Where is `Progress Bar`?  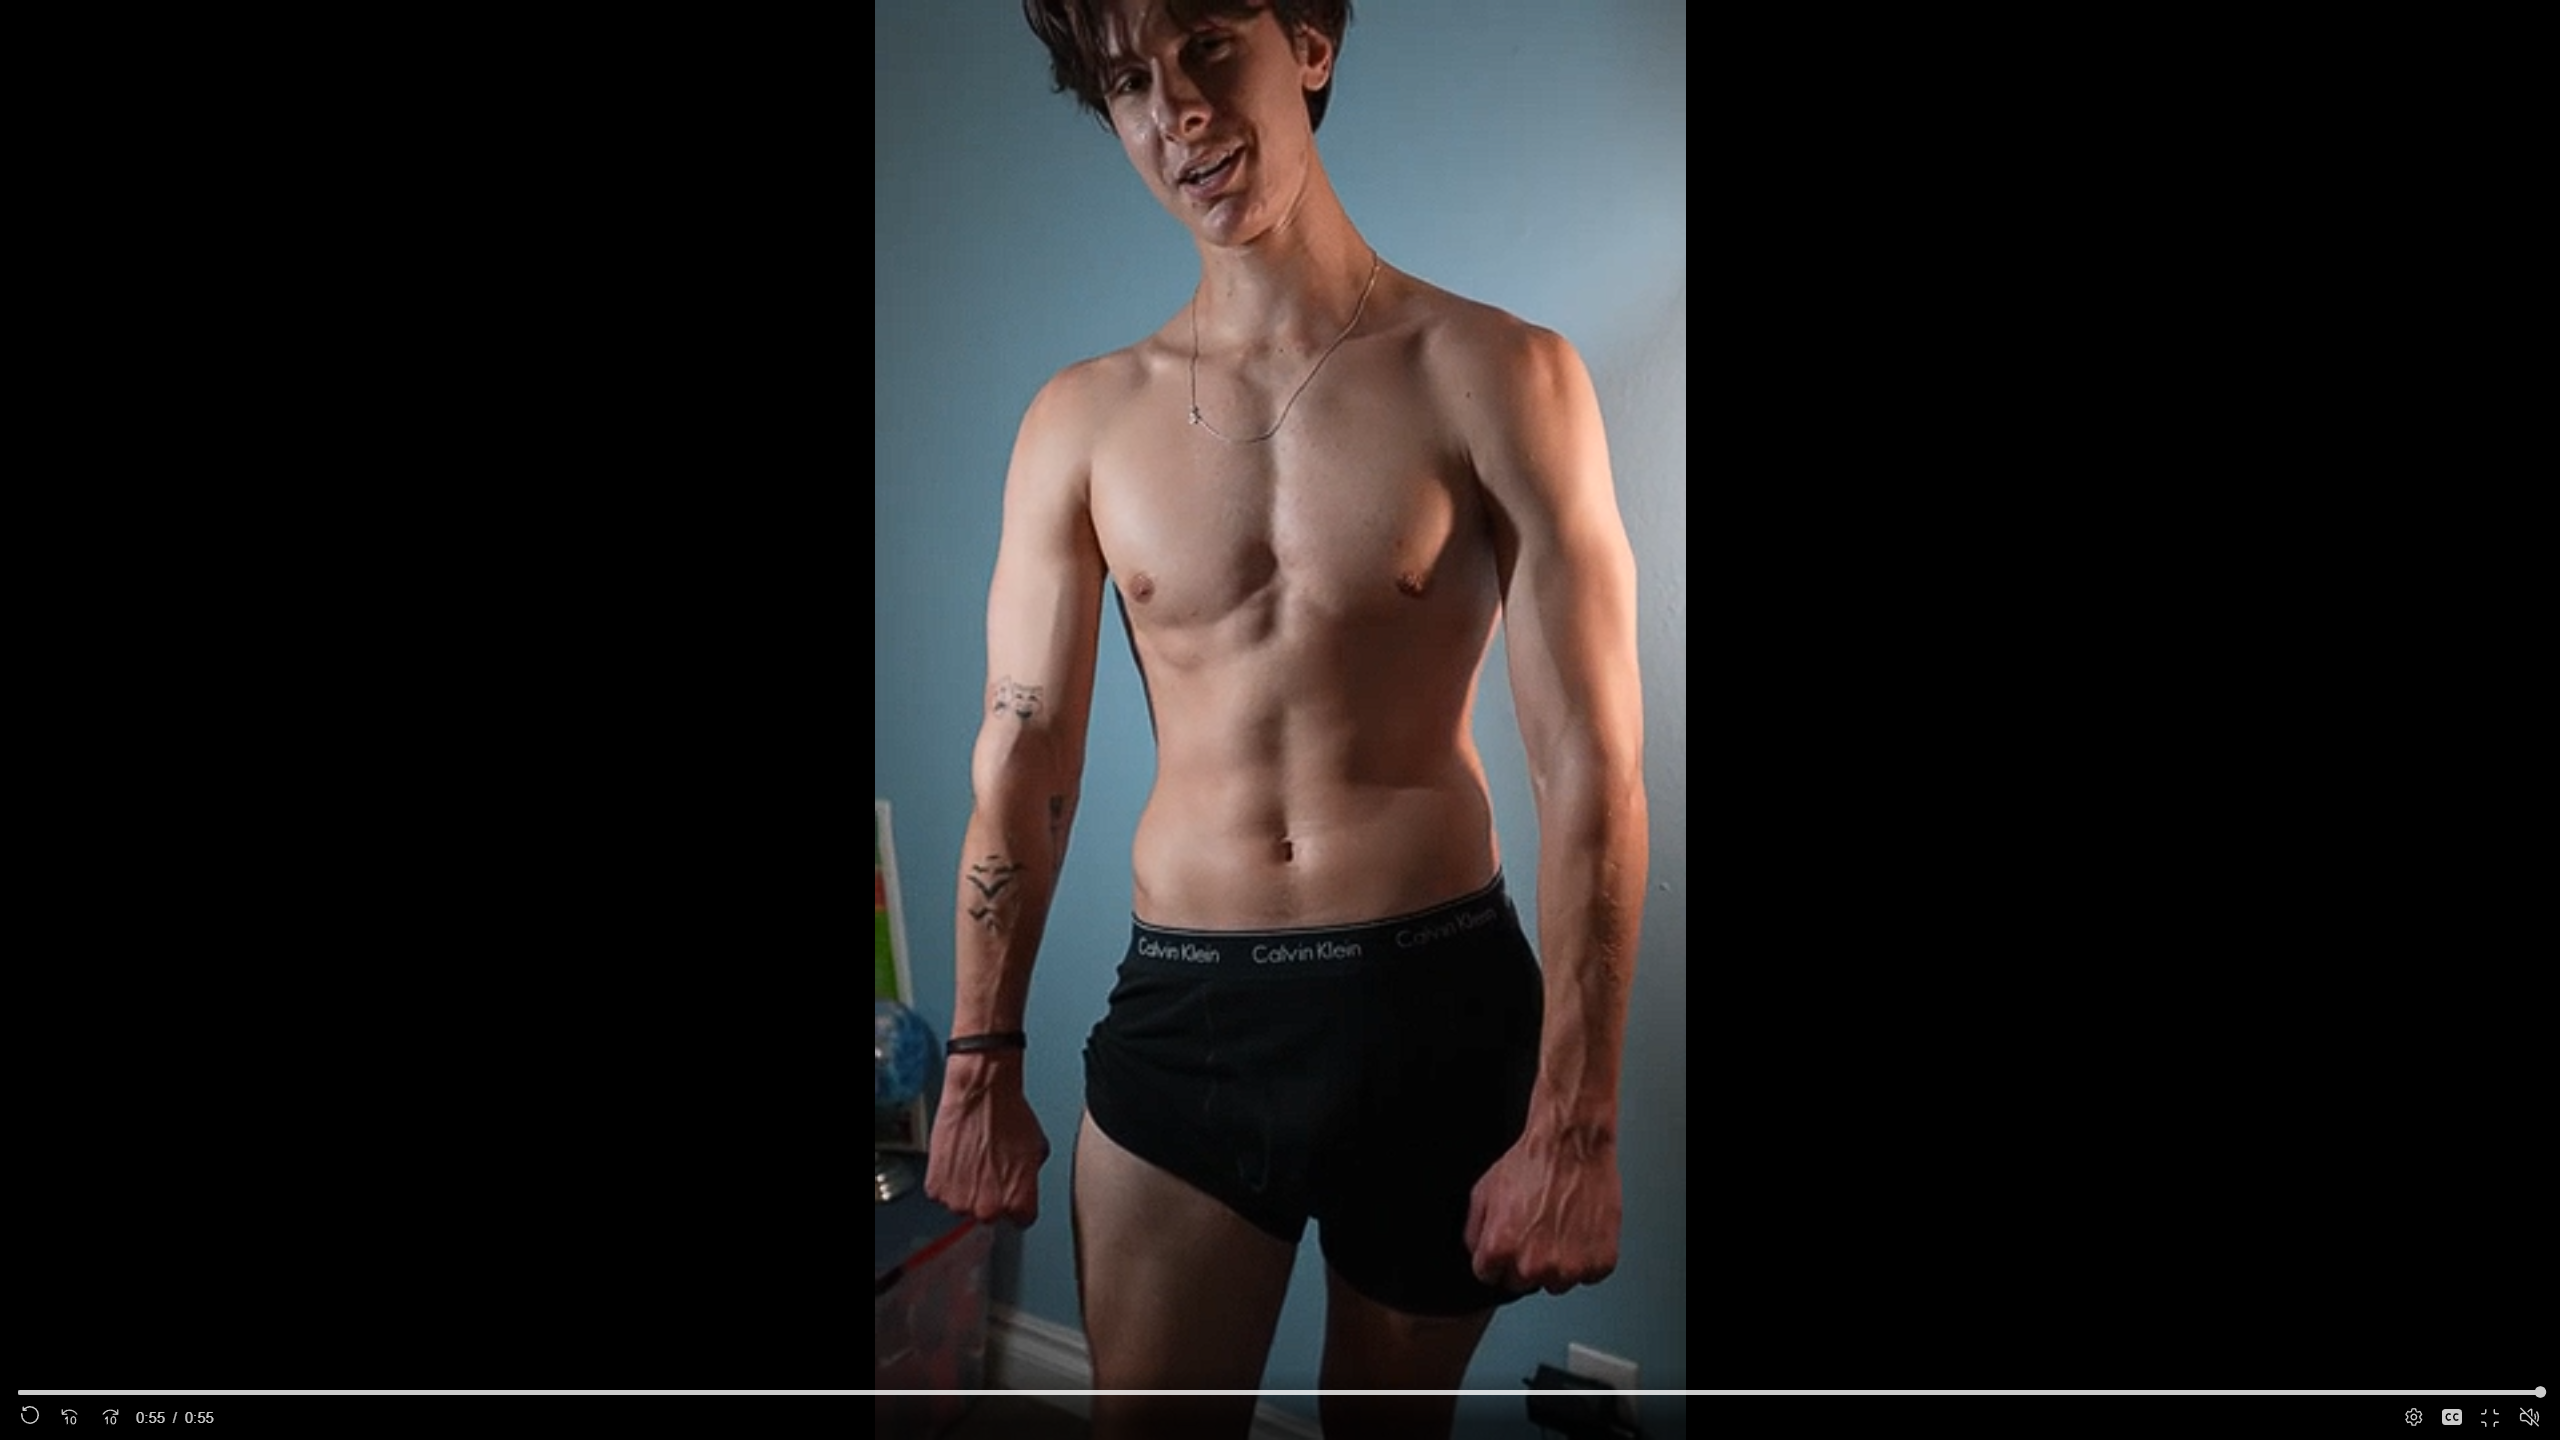
Progress Bar is located at coordinates (1280, 1392).